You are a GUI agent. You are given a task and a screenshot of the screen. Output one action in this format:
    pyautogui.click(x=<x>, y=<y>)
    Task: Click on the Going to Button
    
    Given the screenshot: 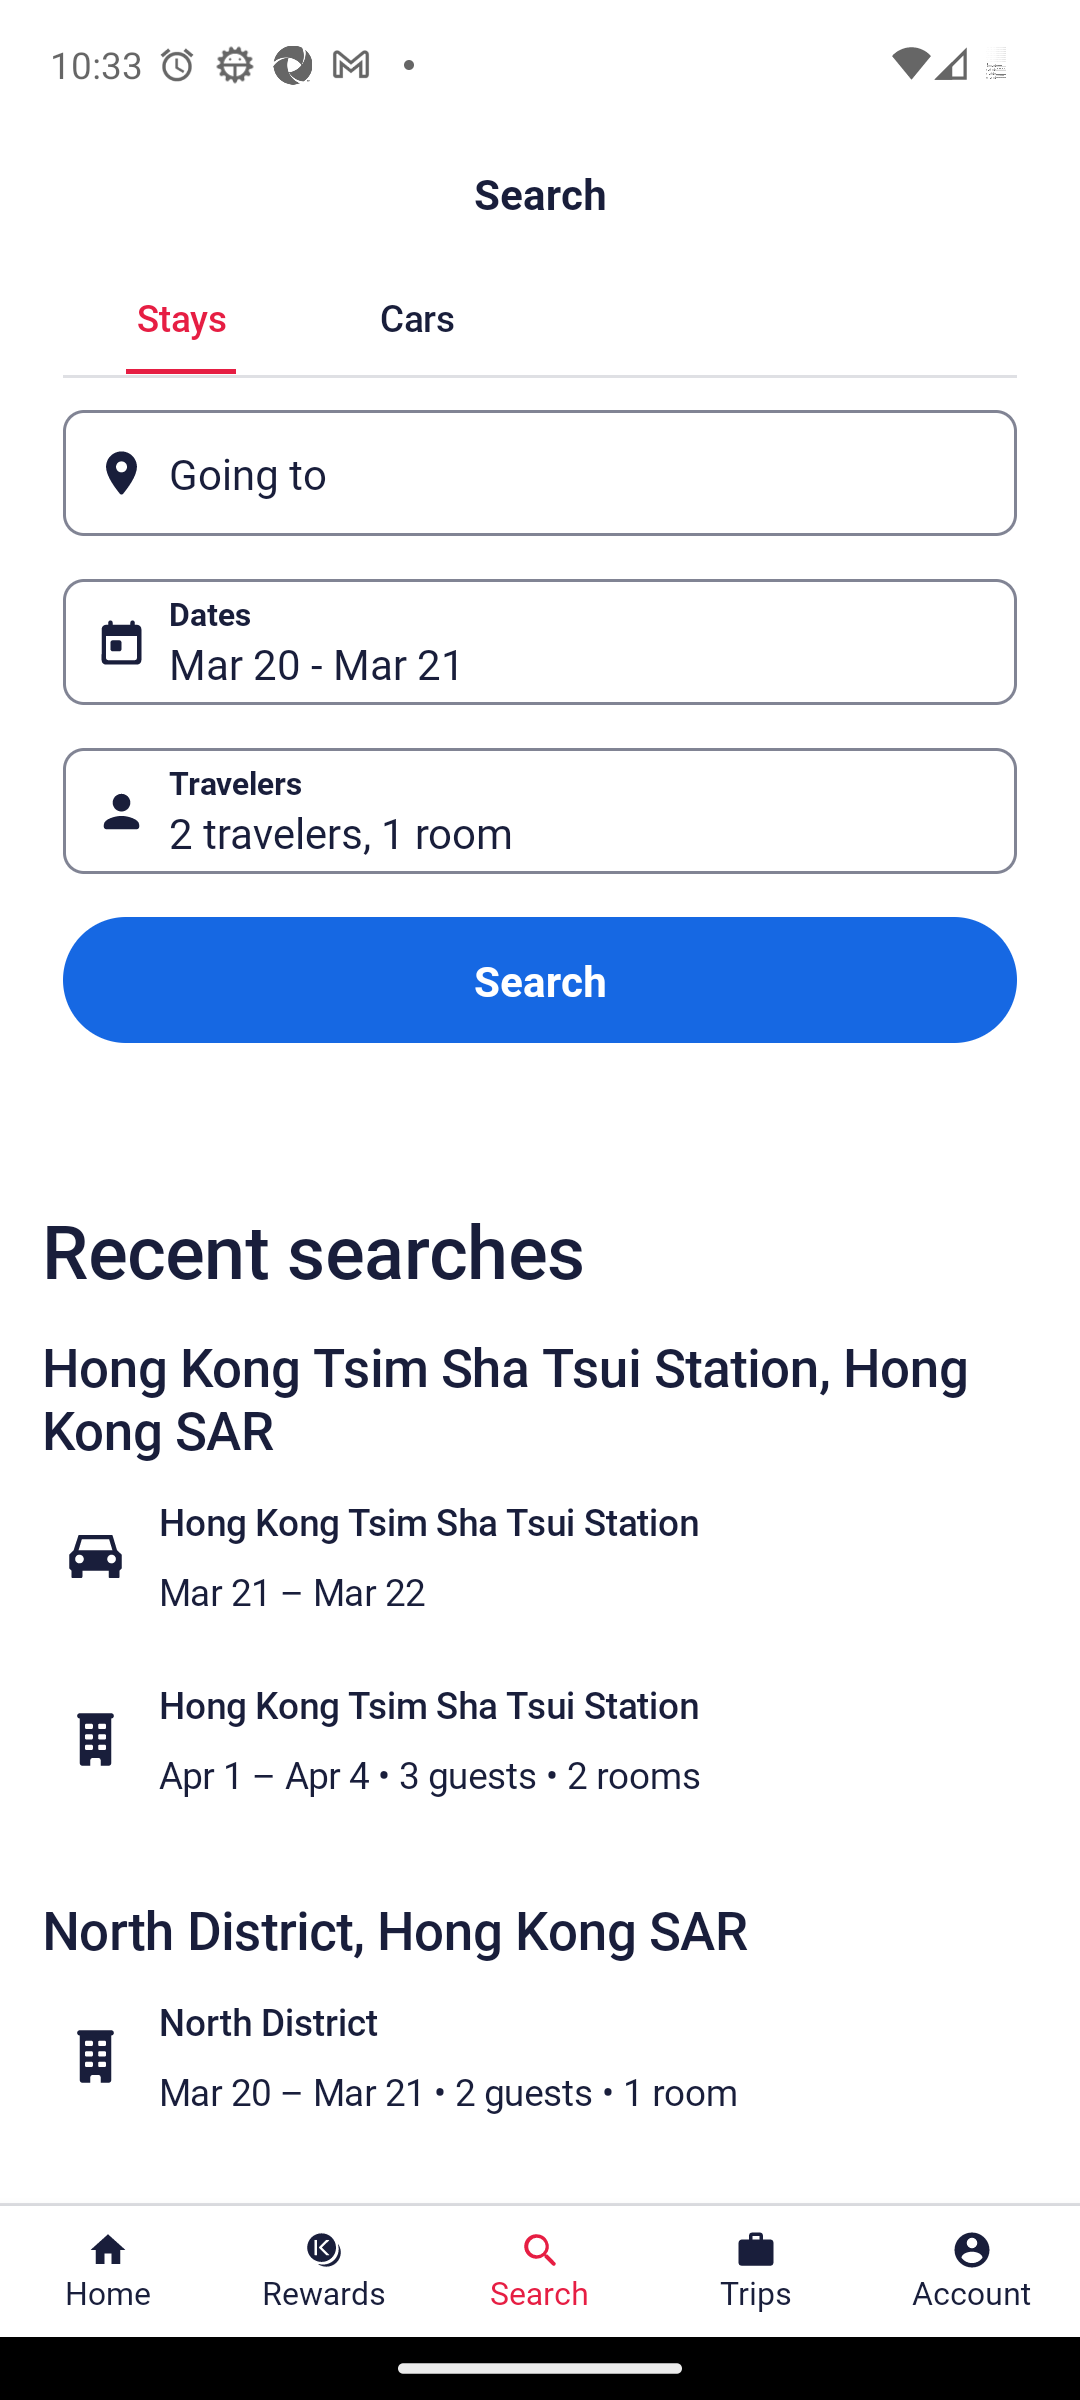 What is the action you would take?
    pyautogui.click(x=540, y=472)
    